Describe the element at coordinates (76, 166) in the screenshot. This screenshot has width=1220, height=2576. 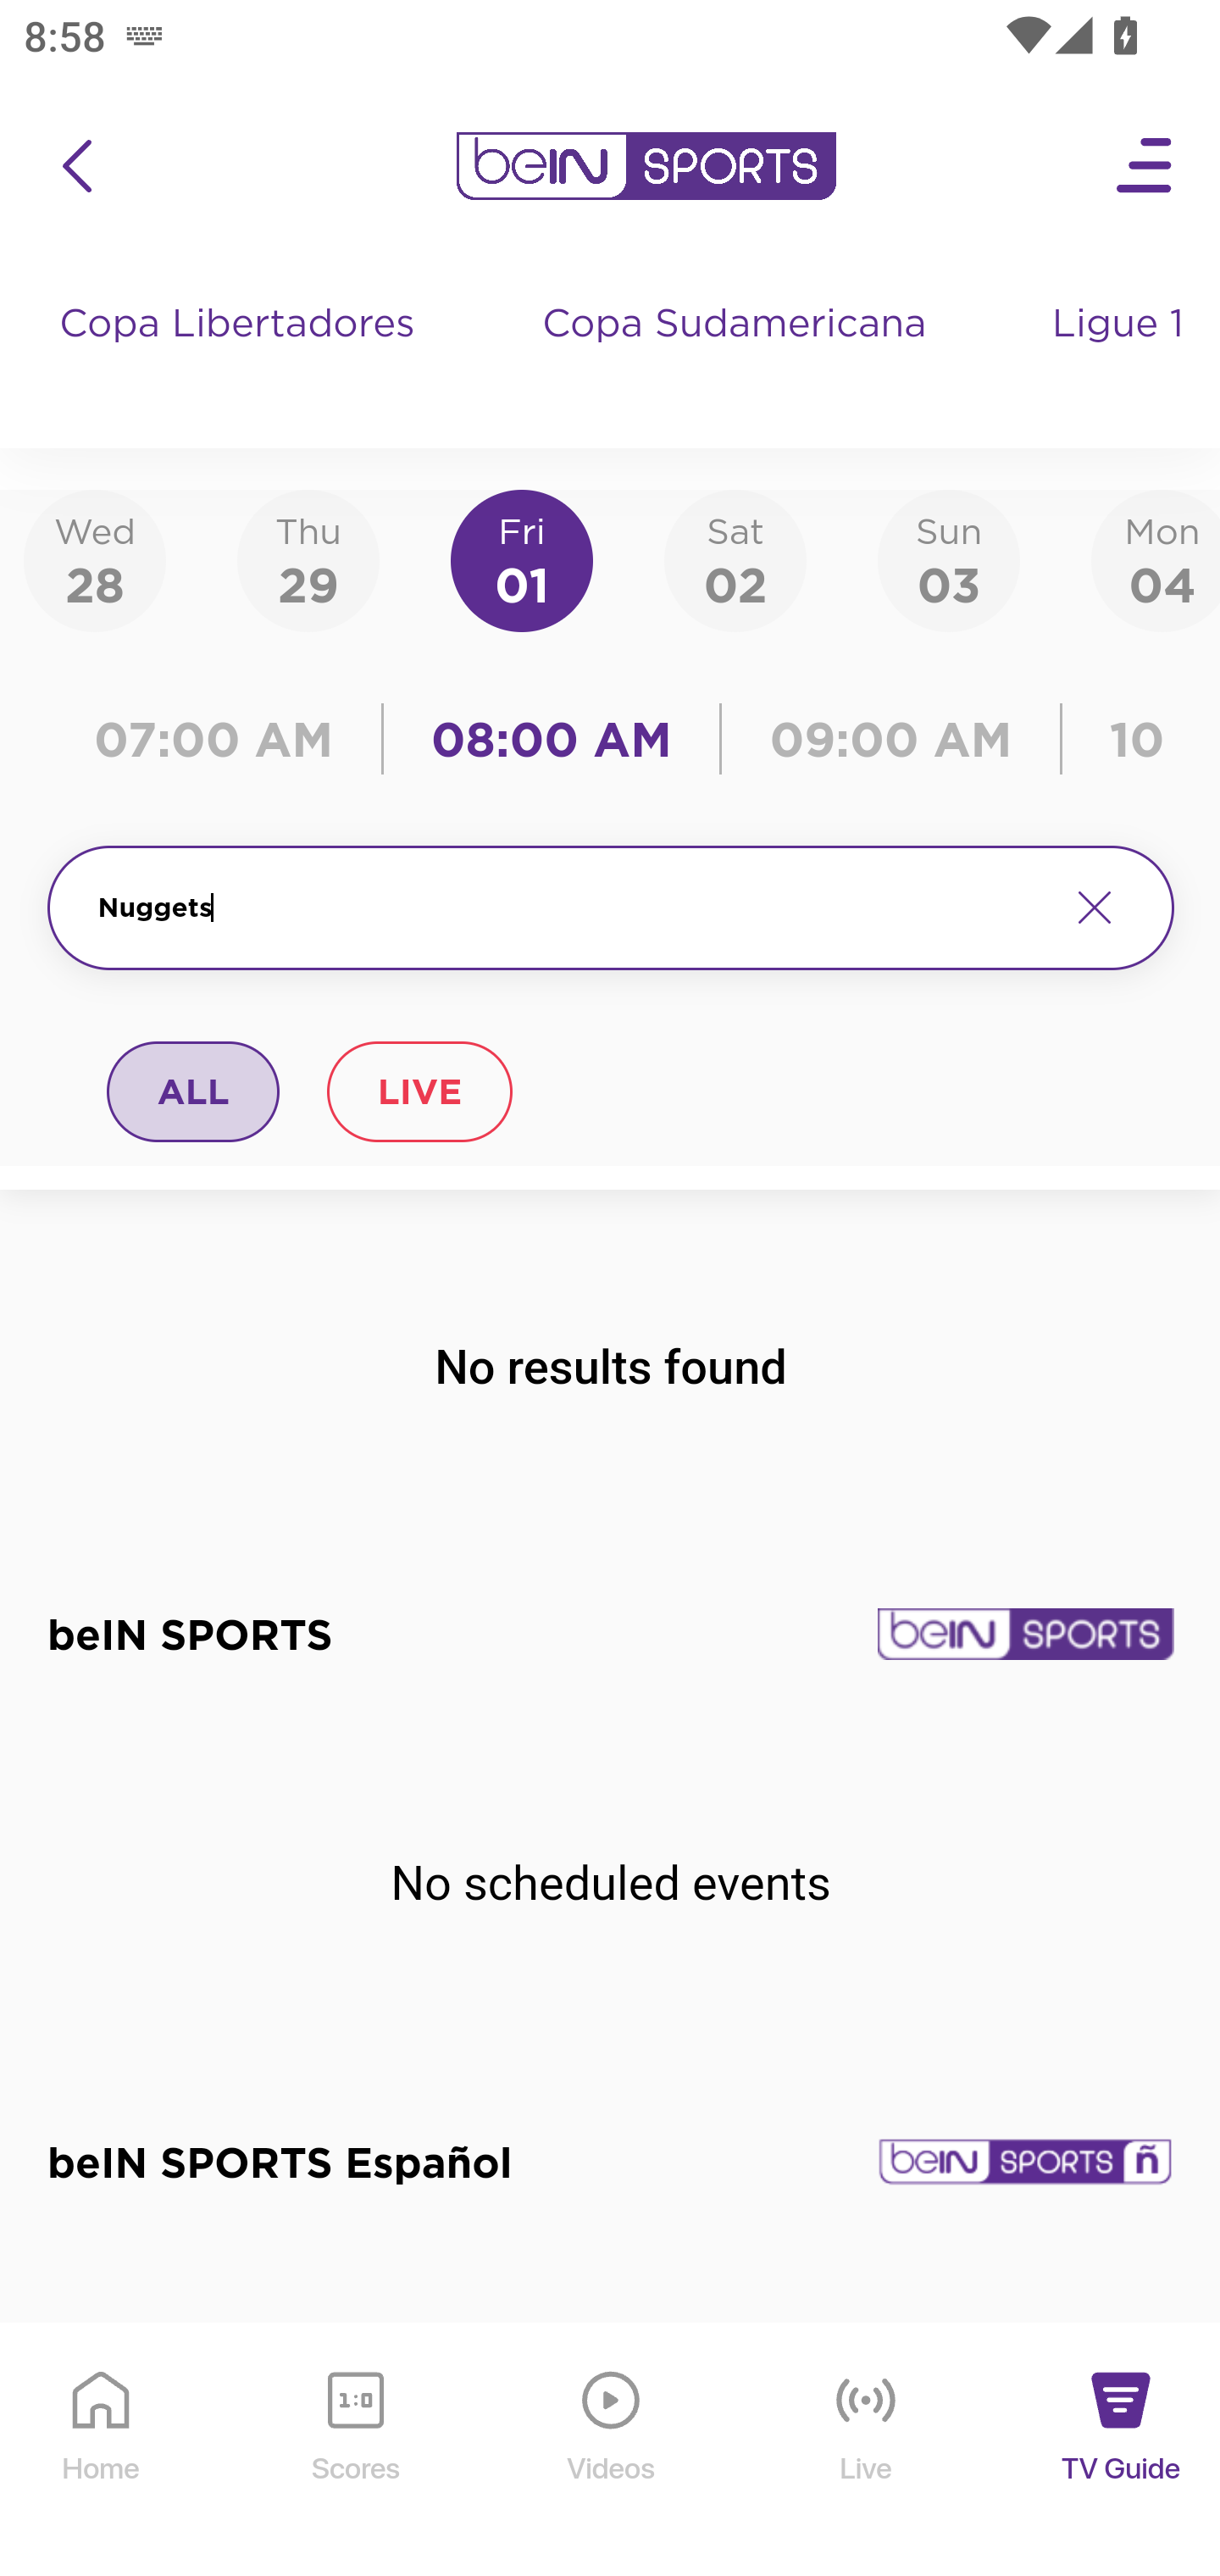
I see `icon back` at that location.